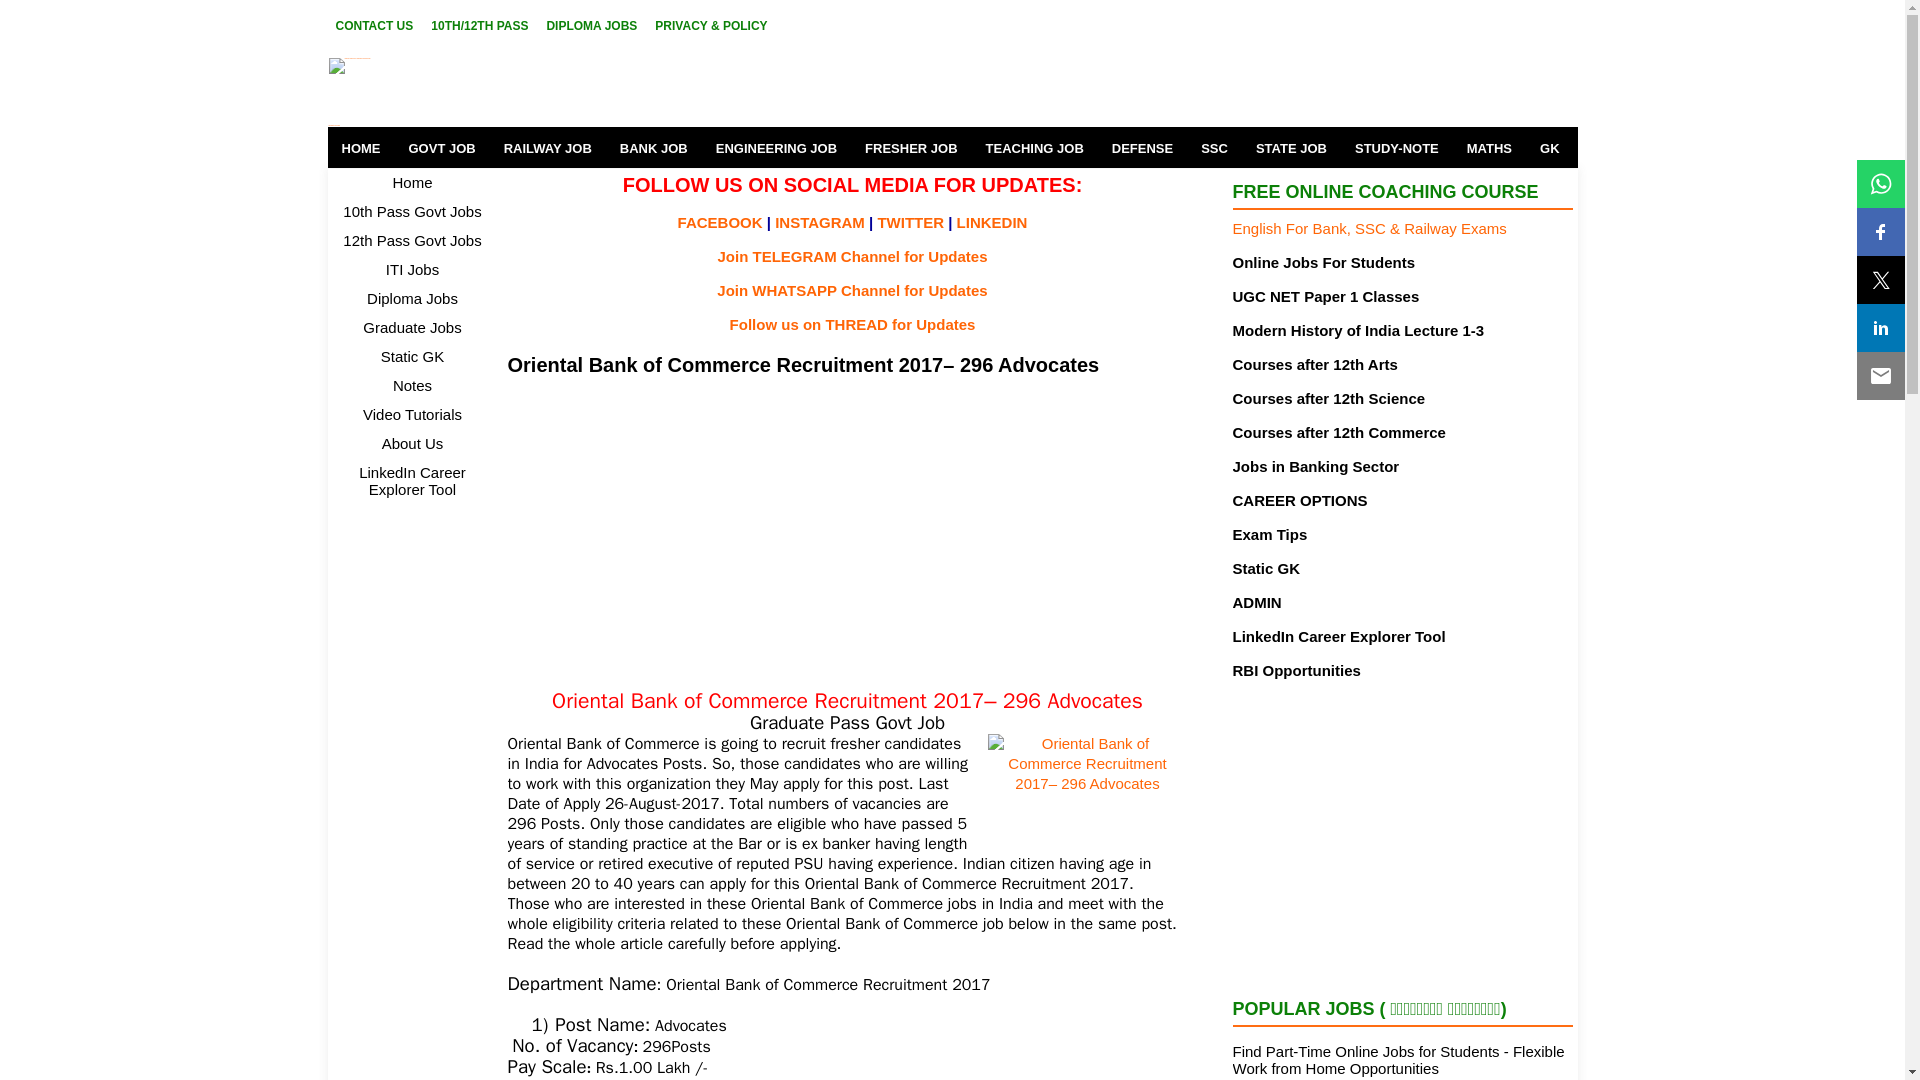 This screenshot has width=1920, height=1080. Describe the element at coordinates (515, 92) in the screenshot. I see `Government Jobs in India` at that location.